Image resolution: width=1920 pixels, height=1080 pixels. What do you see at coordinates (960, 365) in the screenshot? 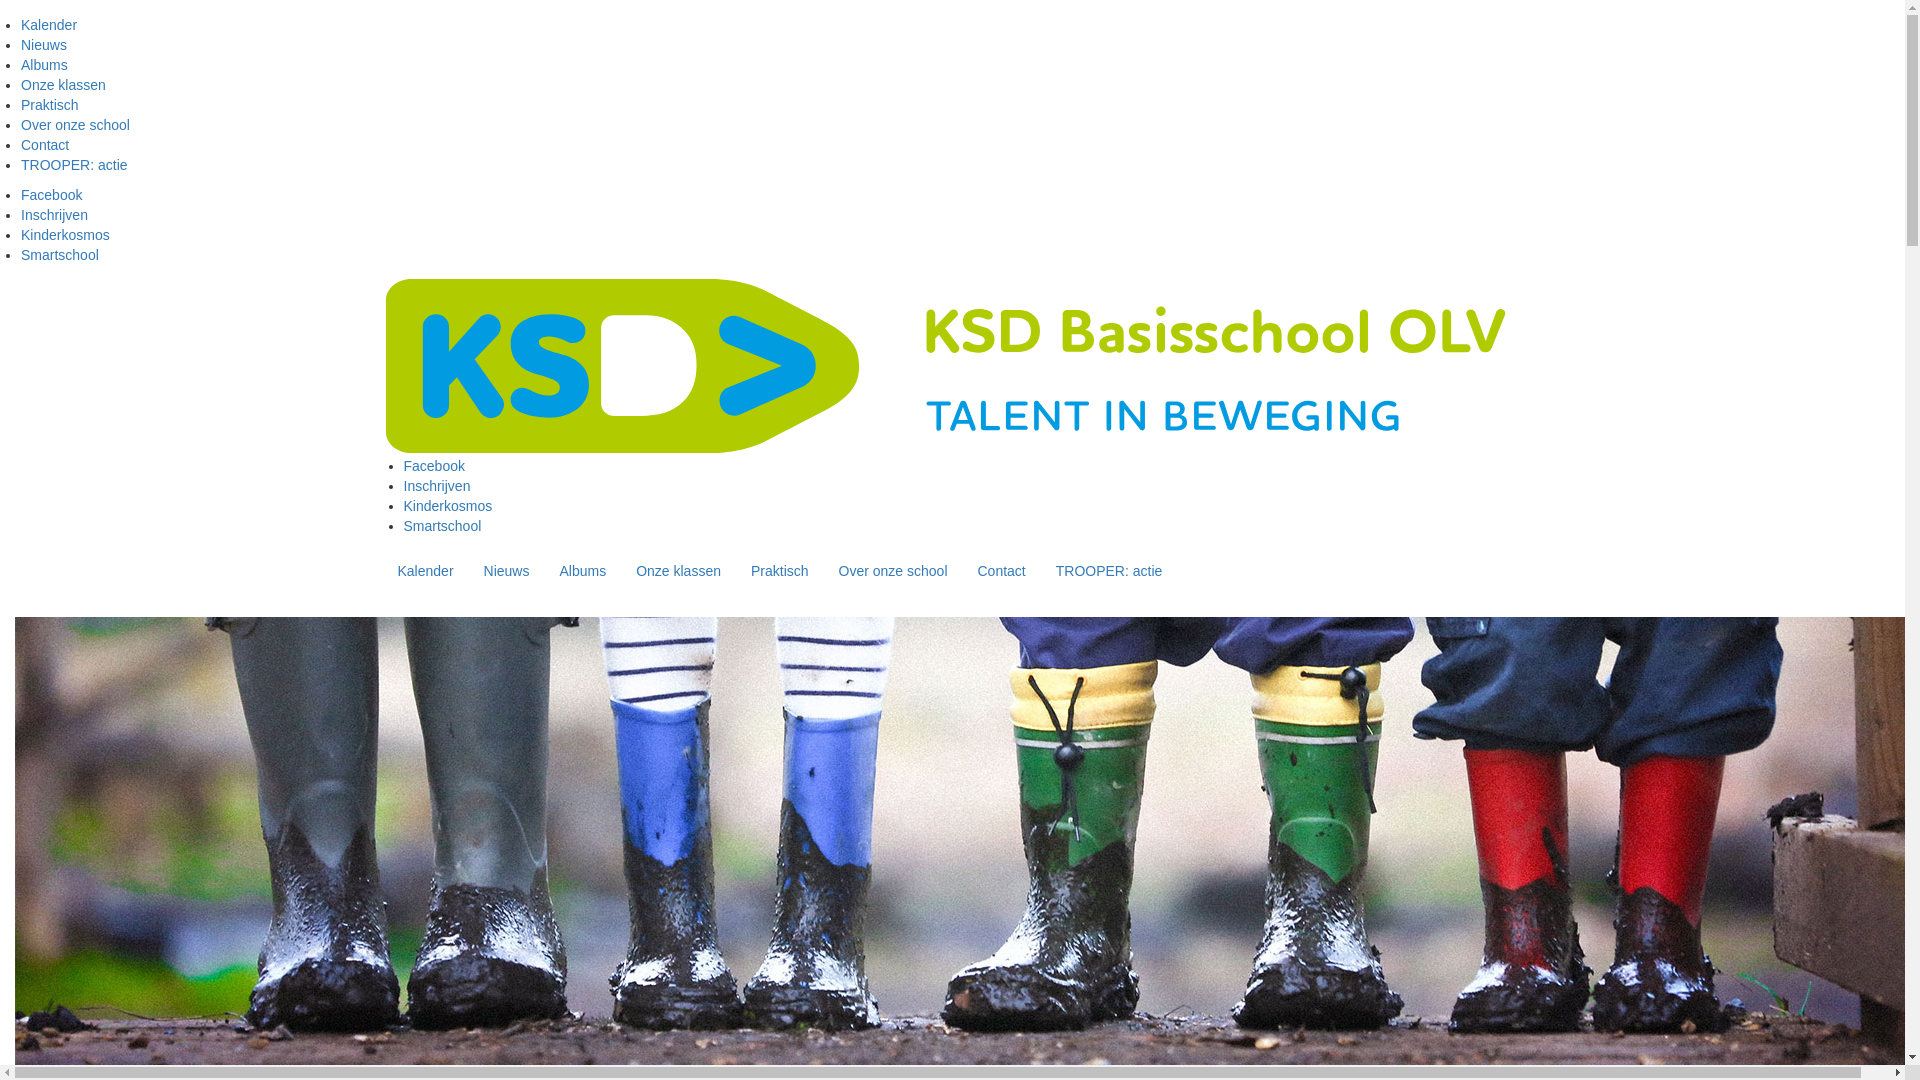
I see `Home` at bounding box center [960, 365].